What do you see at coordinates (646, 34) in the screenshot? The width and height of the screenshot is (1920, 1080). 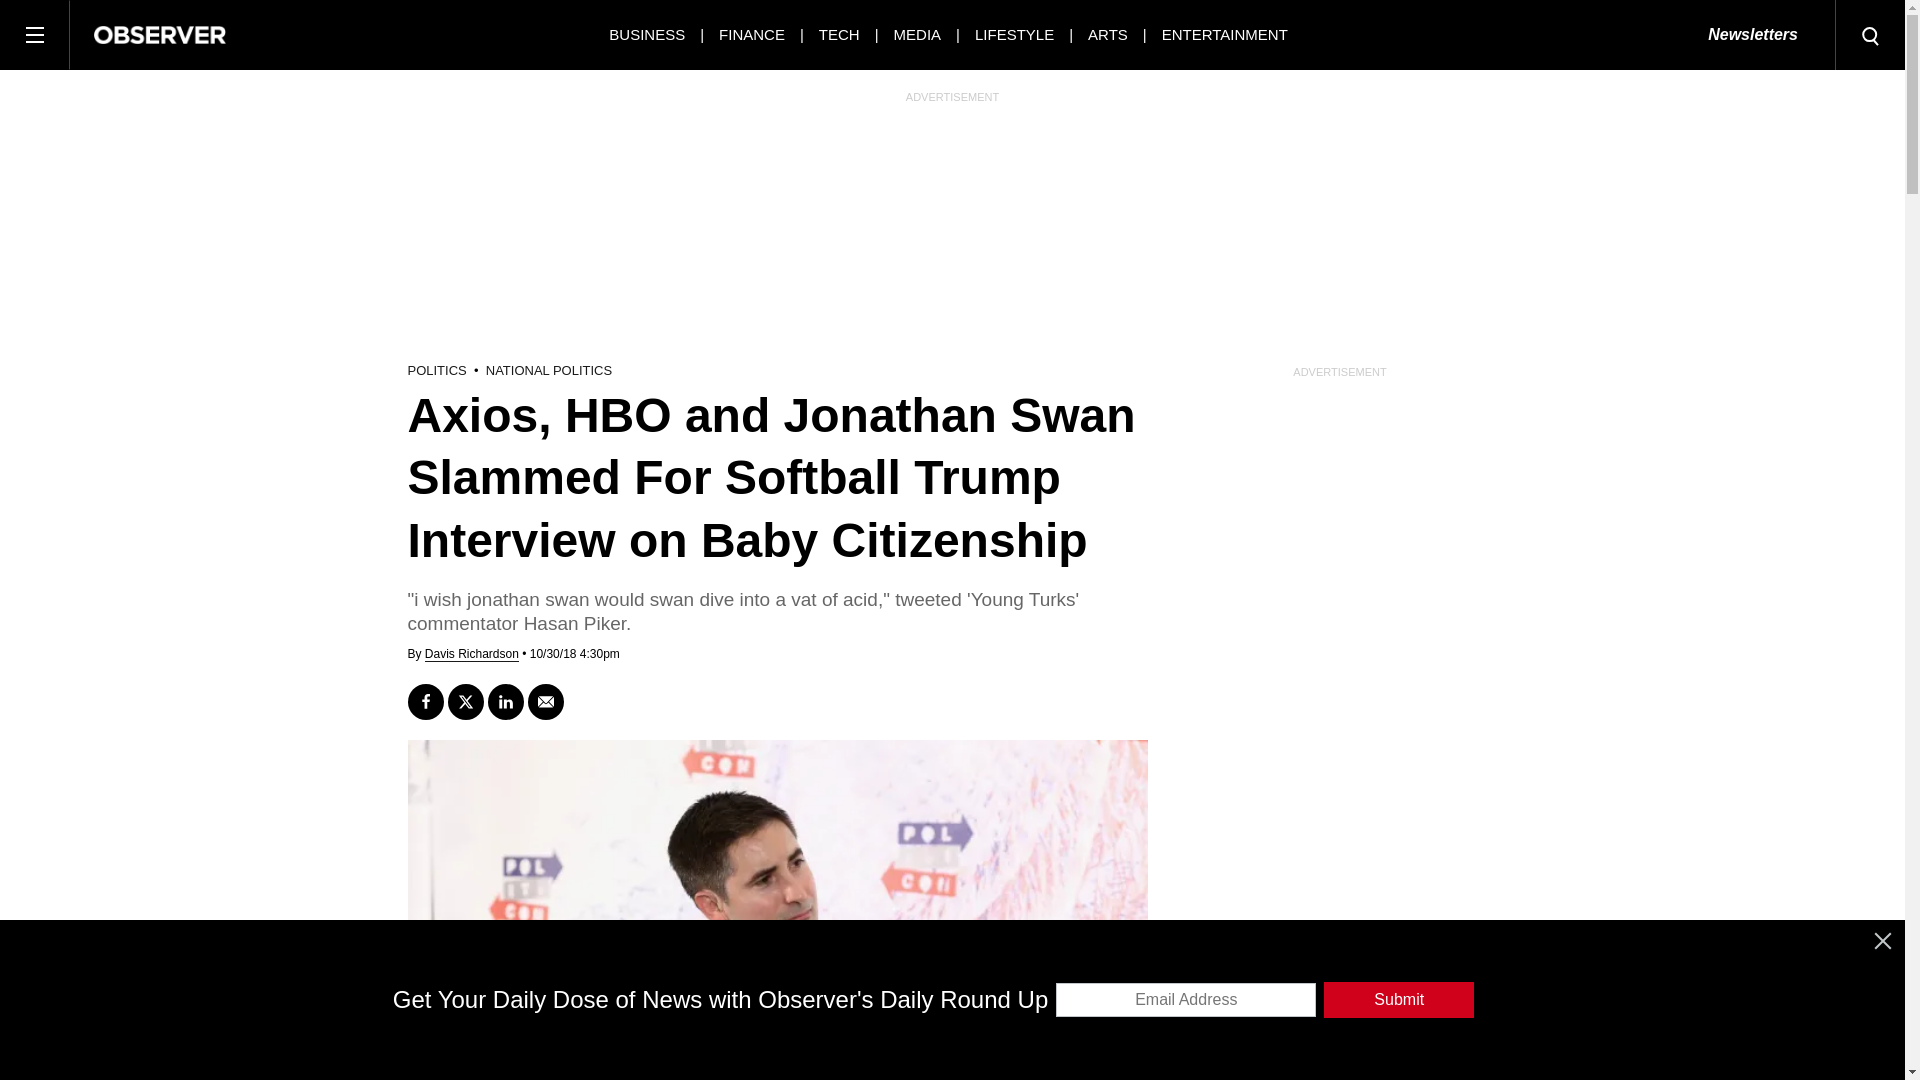 I see `BUSINESS` at bounding box center [646, 34].